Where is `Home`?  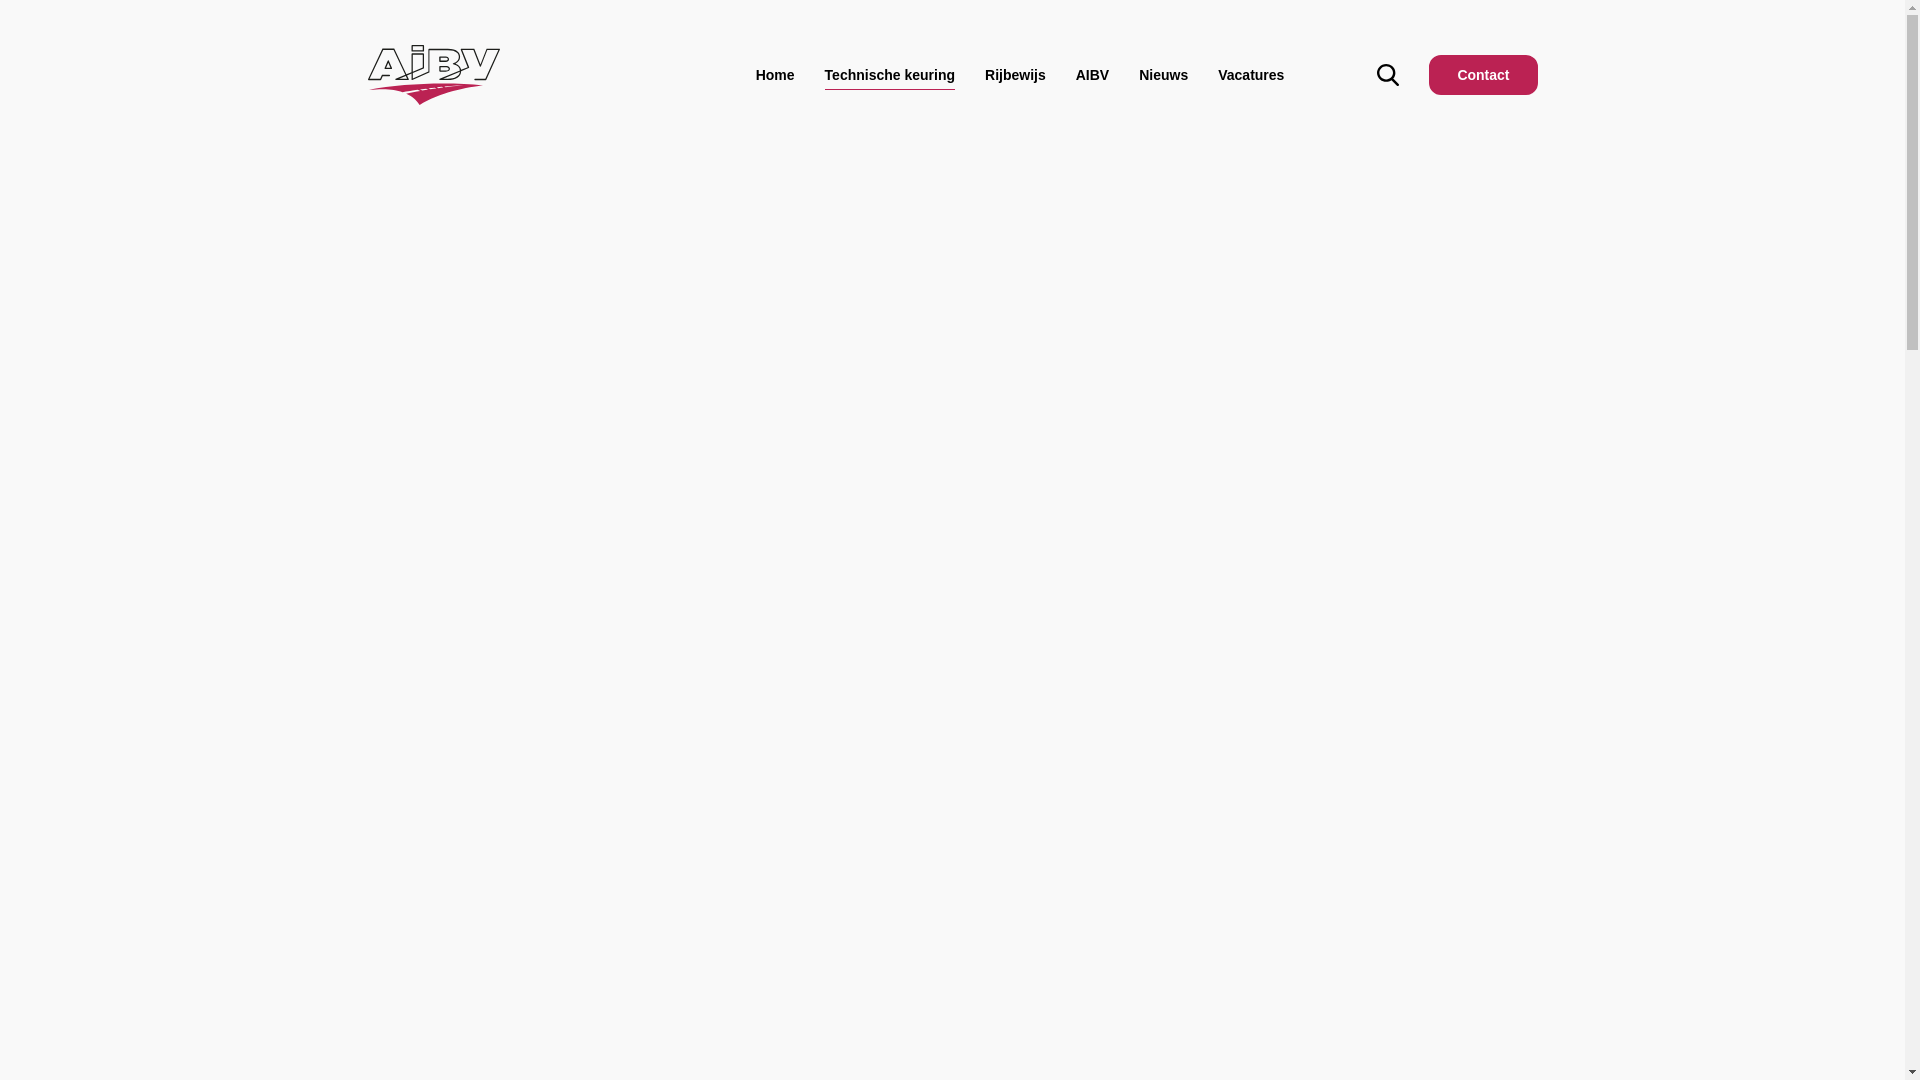 Home is located at coordinates (776, 75).